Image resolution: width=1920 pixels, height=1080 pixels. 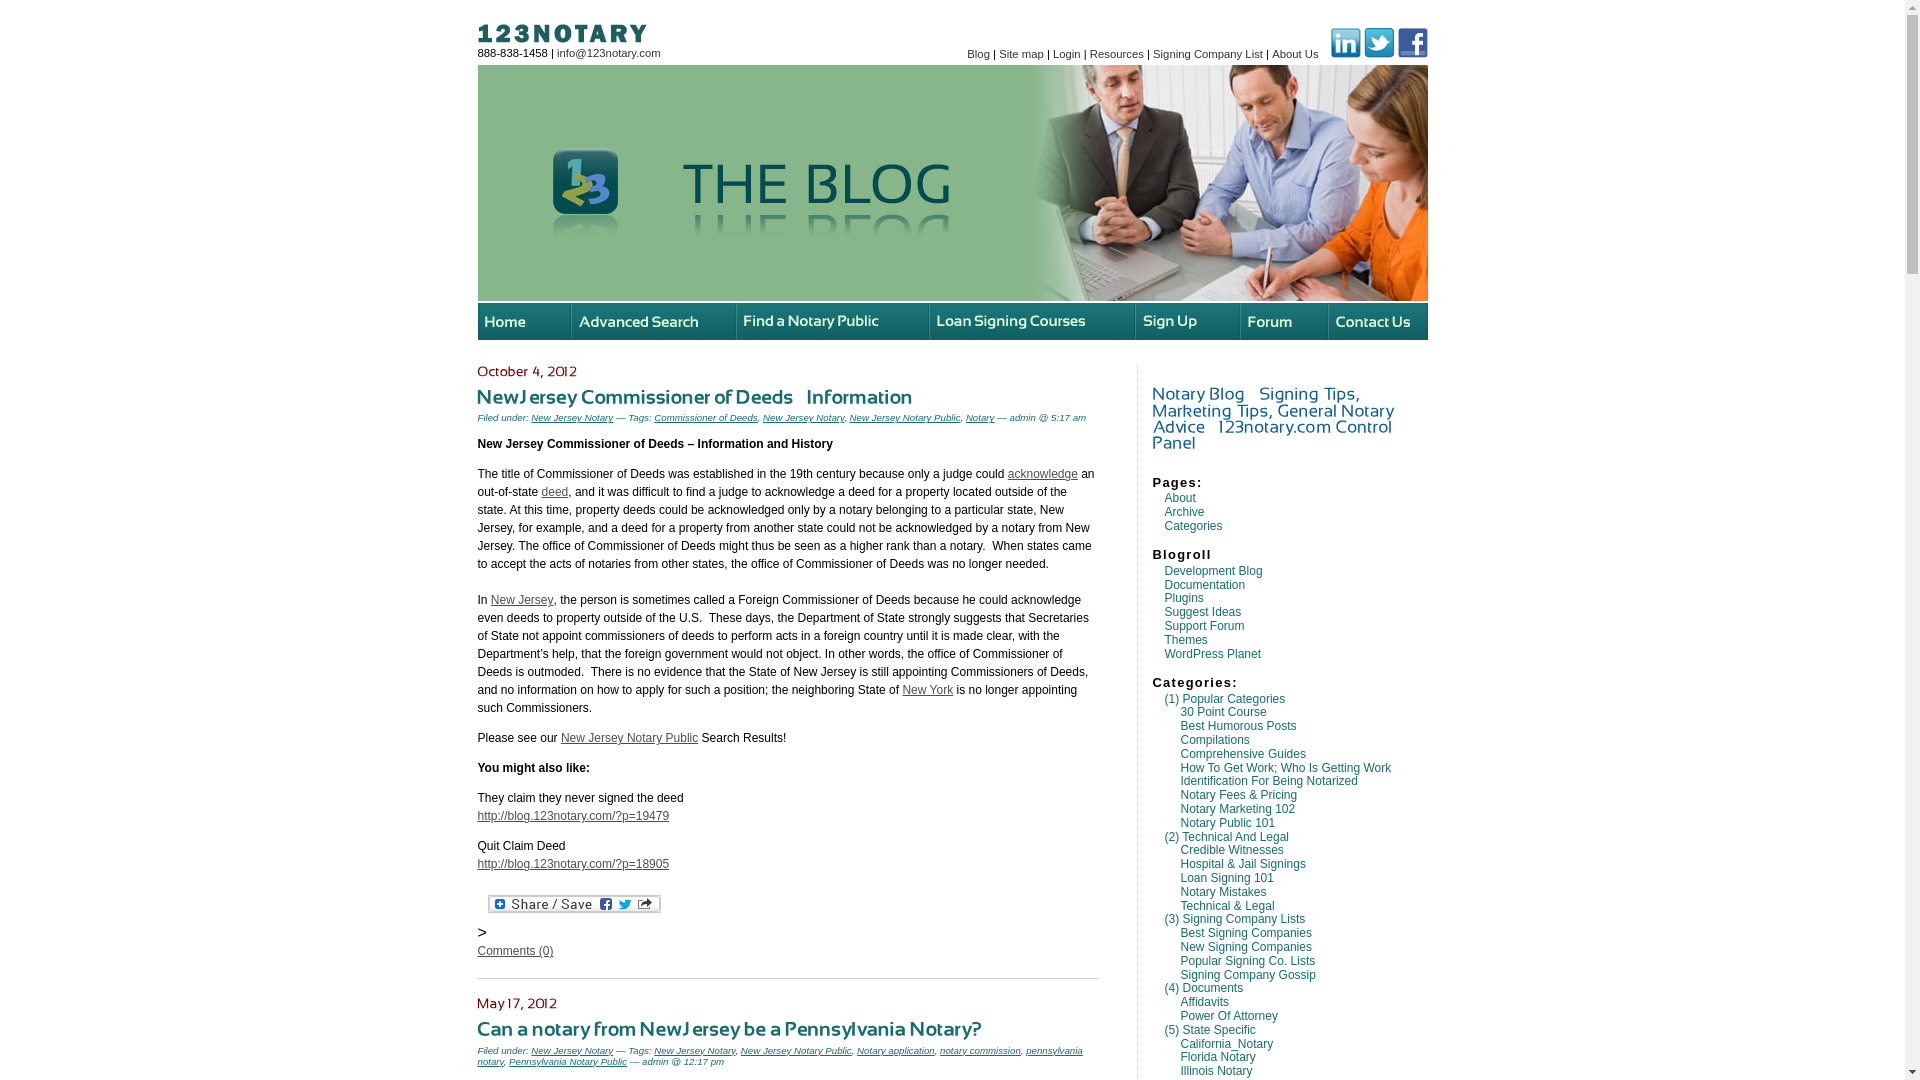 What do you see at coordinates (1268, 781) in the screenshot?
I see `Identification For Being Notarized` at bounding box center [1268, 781].